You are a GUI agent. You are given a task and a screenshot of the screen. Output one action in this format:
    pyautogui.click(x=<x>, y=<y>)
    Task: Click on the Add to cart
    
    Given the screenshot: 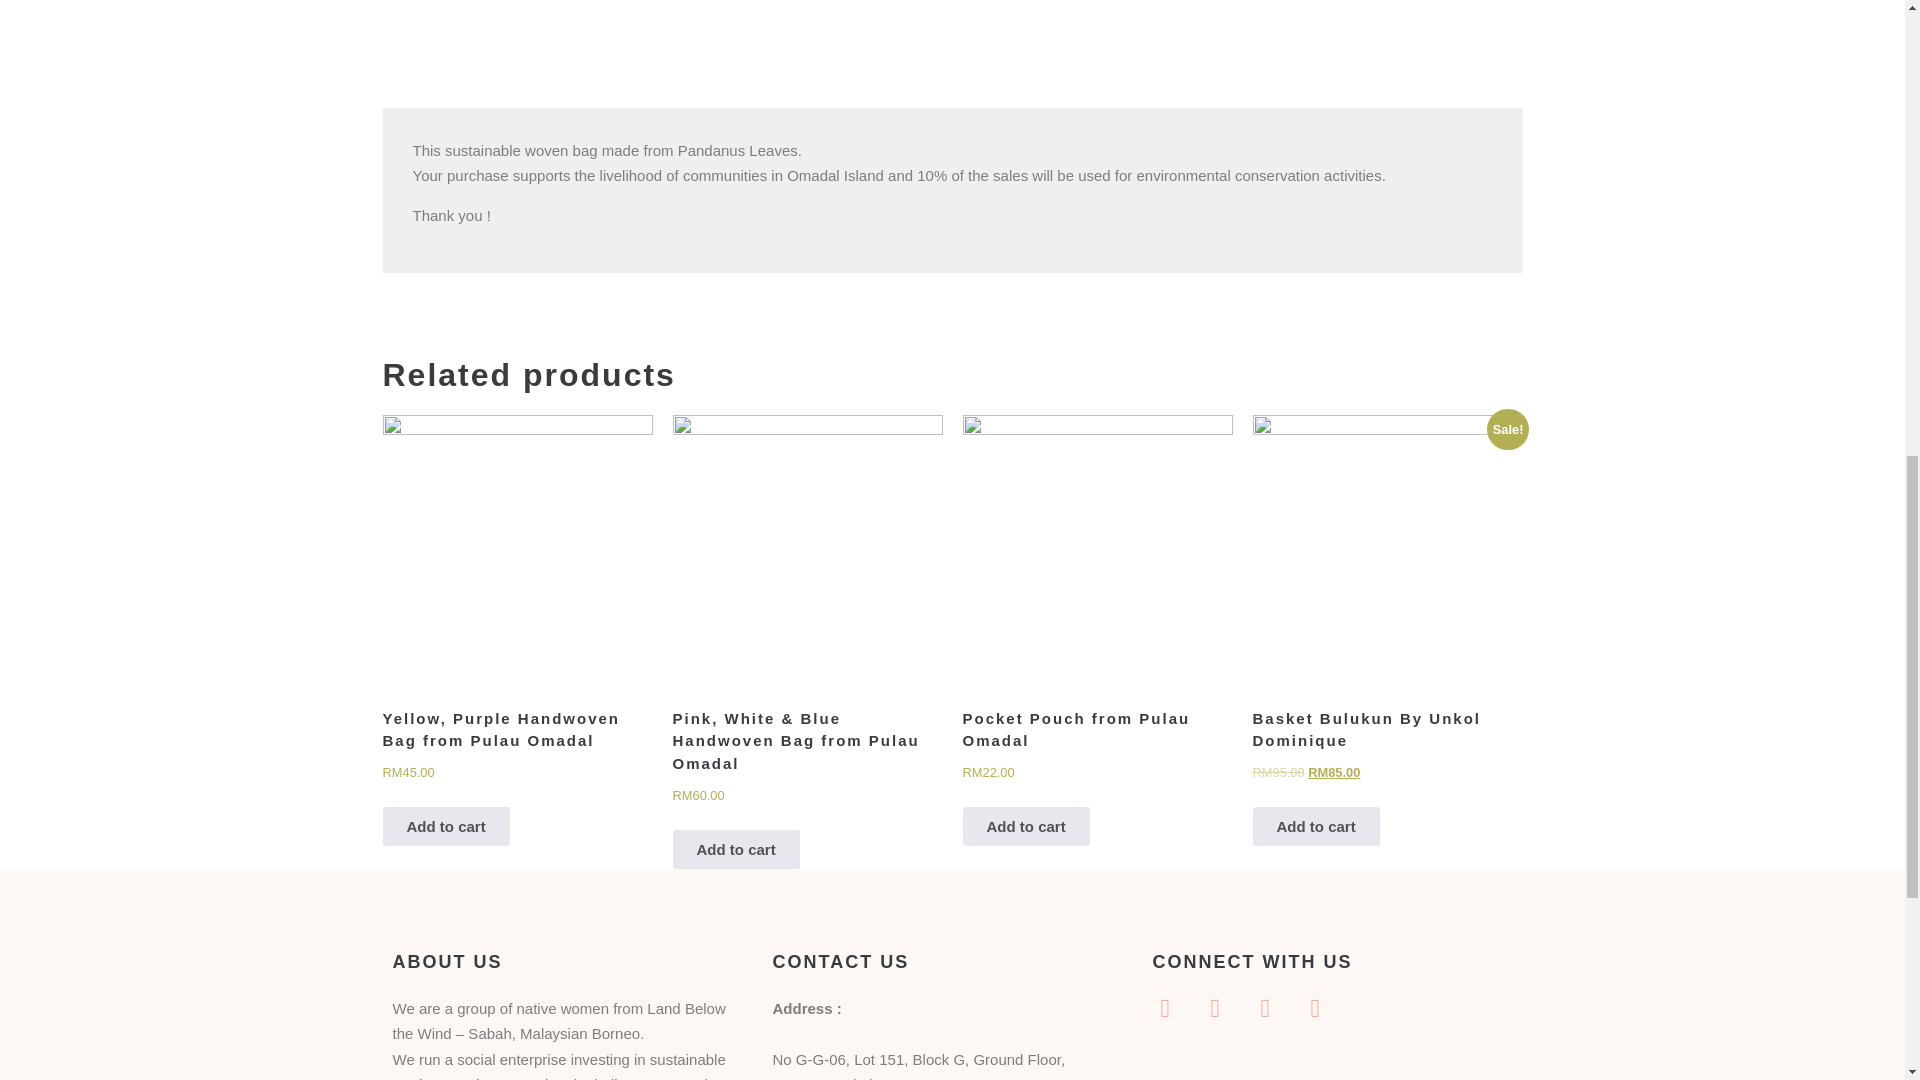 What is the action you would take?
    pyautogui.click(x=735, y=850)
    